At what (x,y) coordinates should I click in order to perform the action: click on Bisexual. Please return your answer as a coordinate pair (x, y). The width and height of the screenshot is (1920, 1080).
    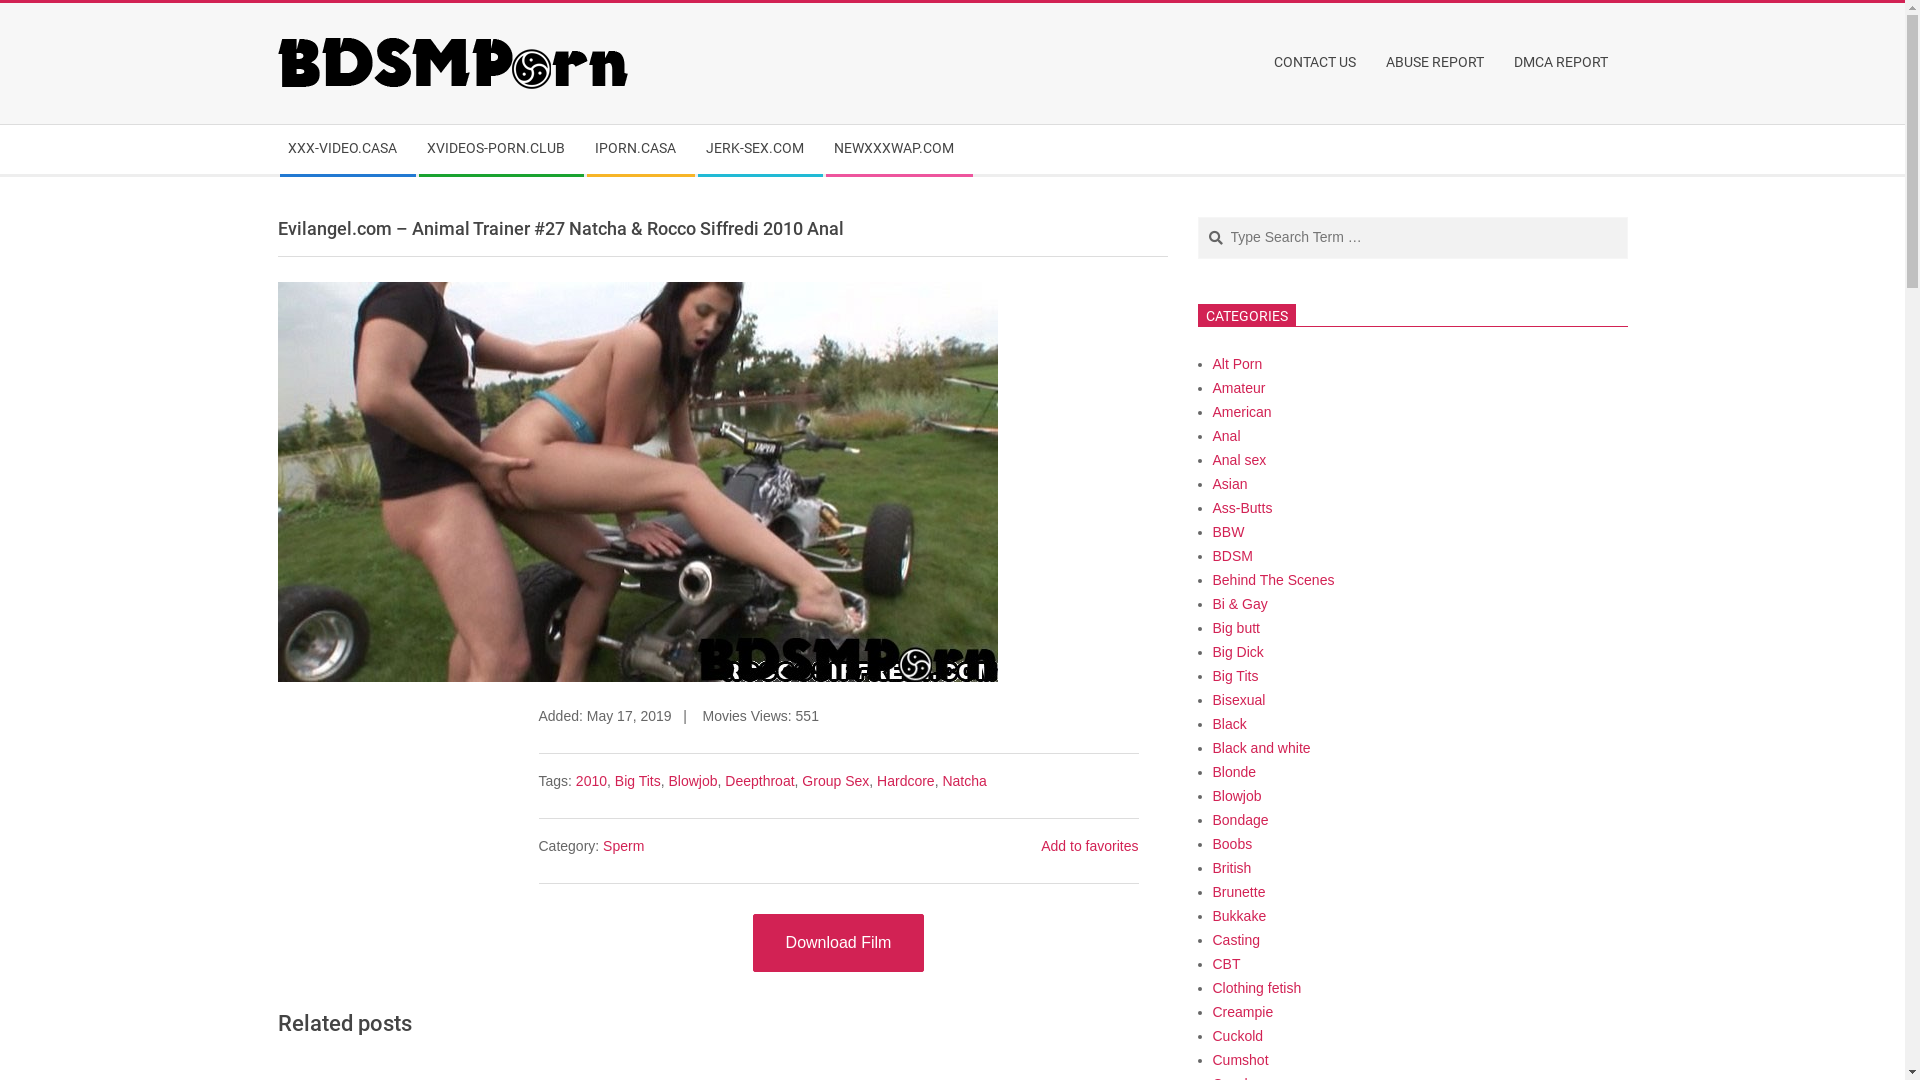
    Looking at the image, I should click on (1238, 700).